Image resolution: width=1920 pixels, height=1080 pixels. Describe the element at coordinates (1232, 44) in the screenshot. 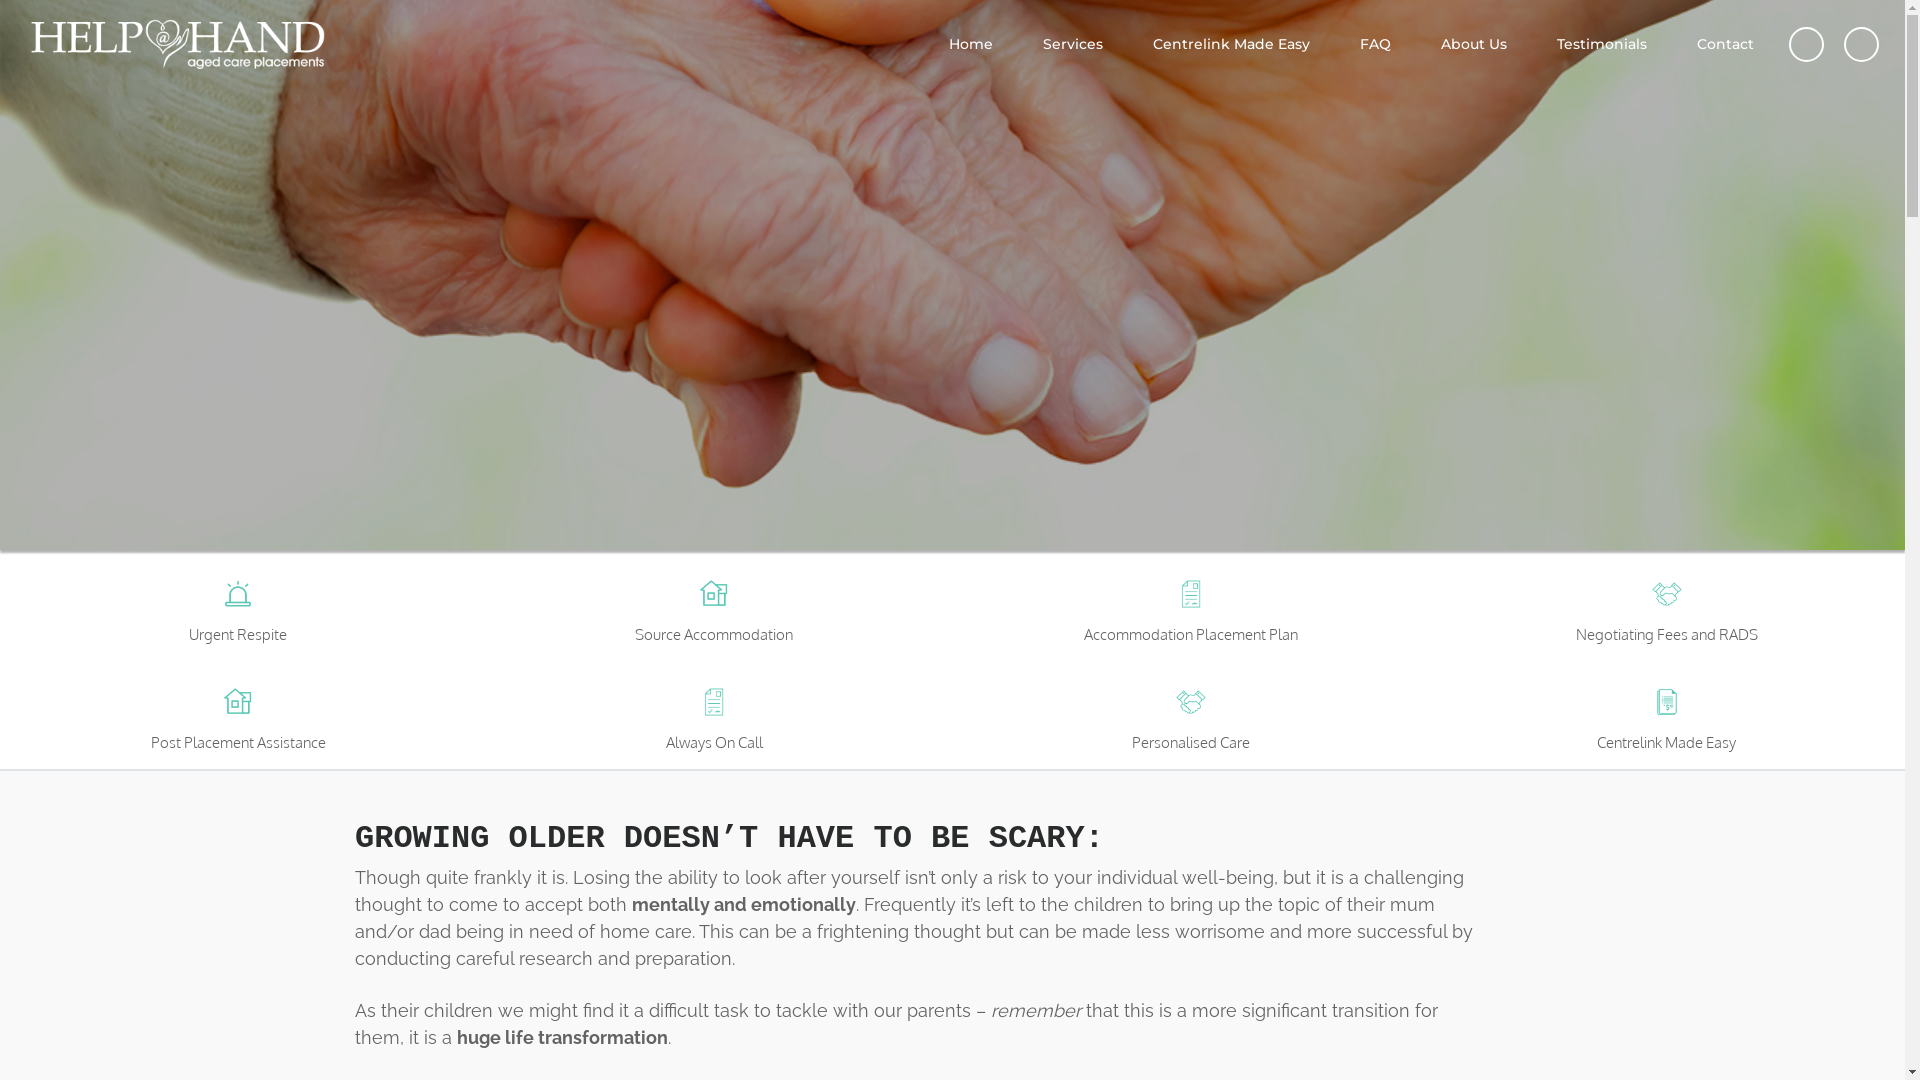

I see `Centrelink Made Easy` at that location.